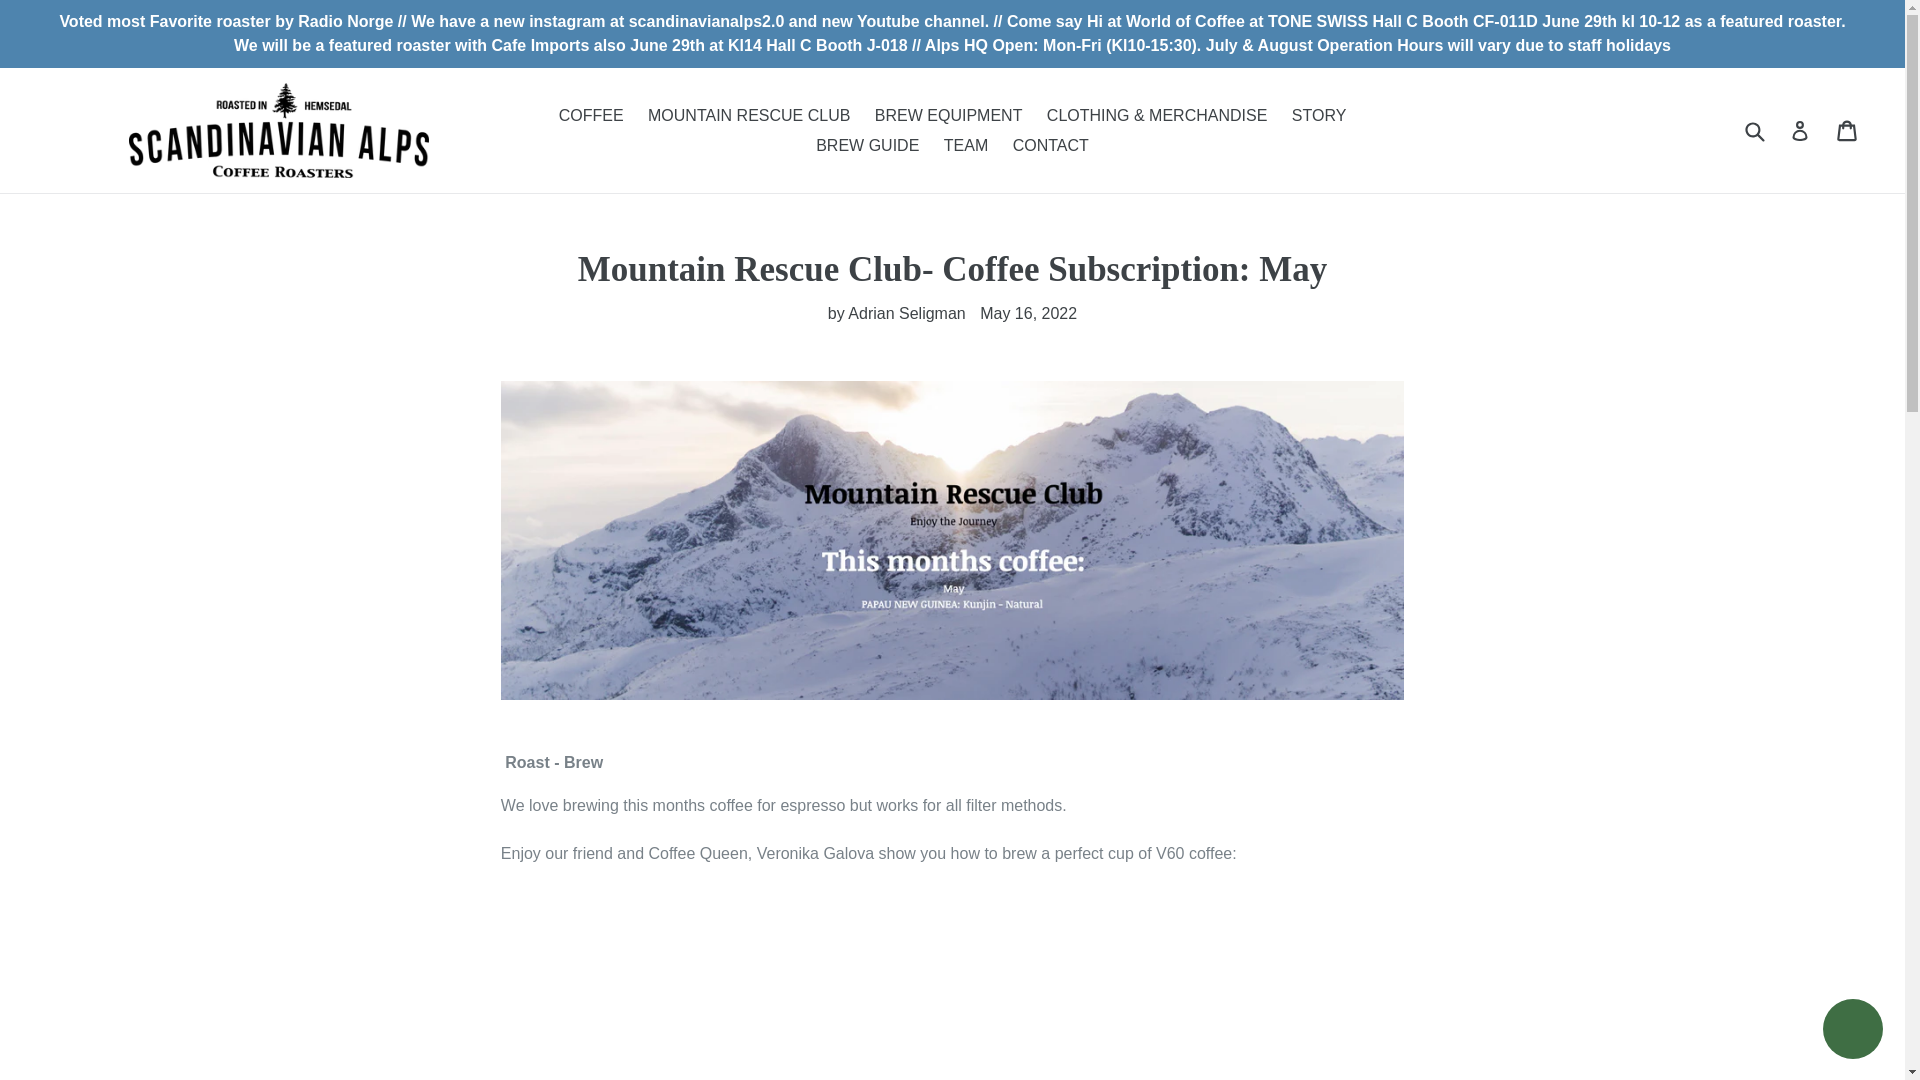 The height and width of the screenshot is (1080, 1920). I want to click on YouTube video player, so click(952, 1004).